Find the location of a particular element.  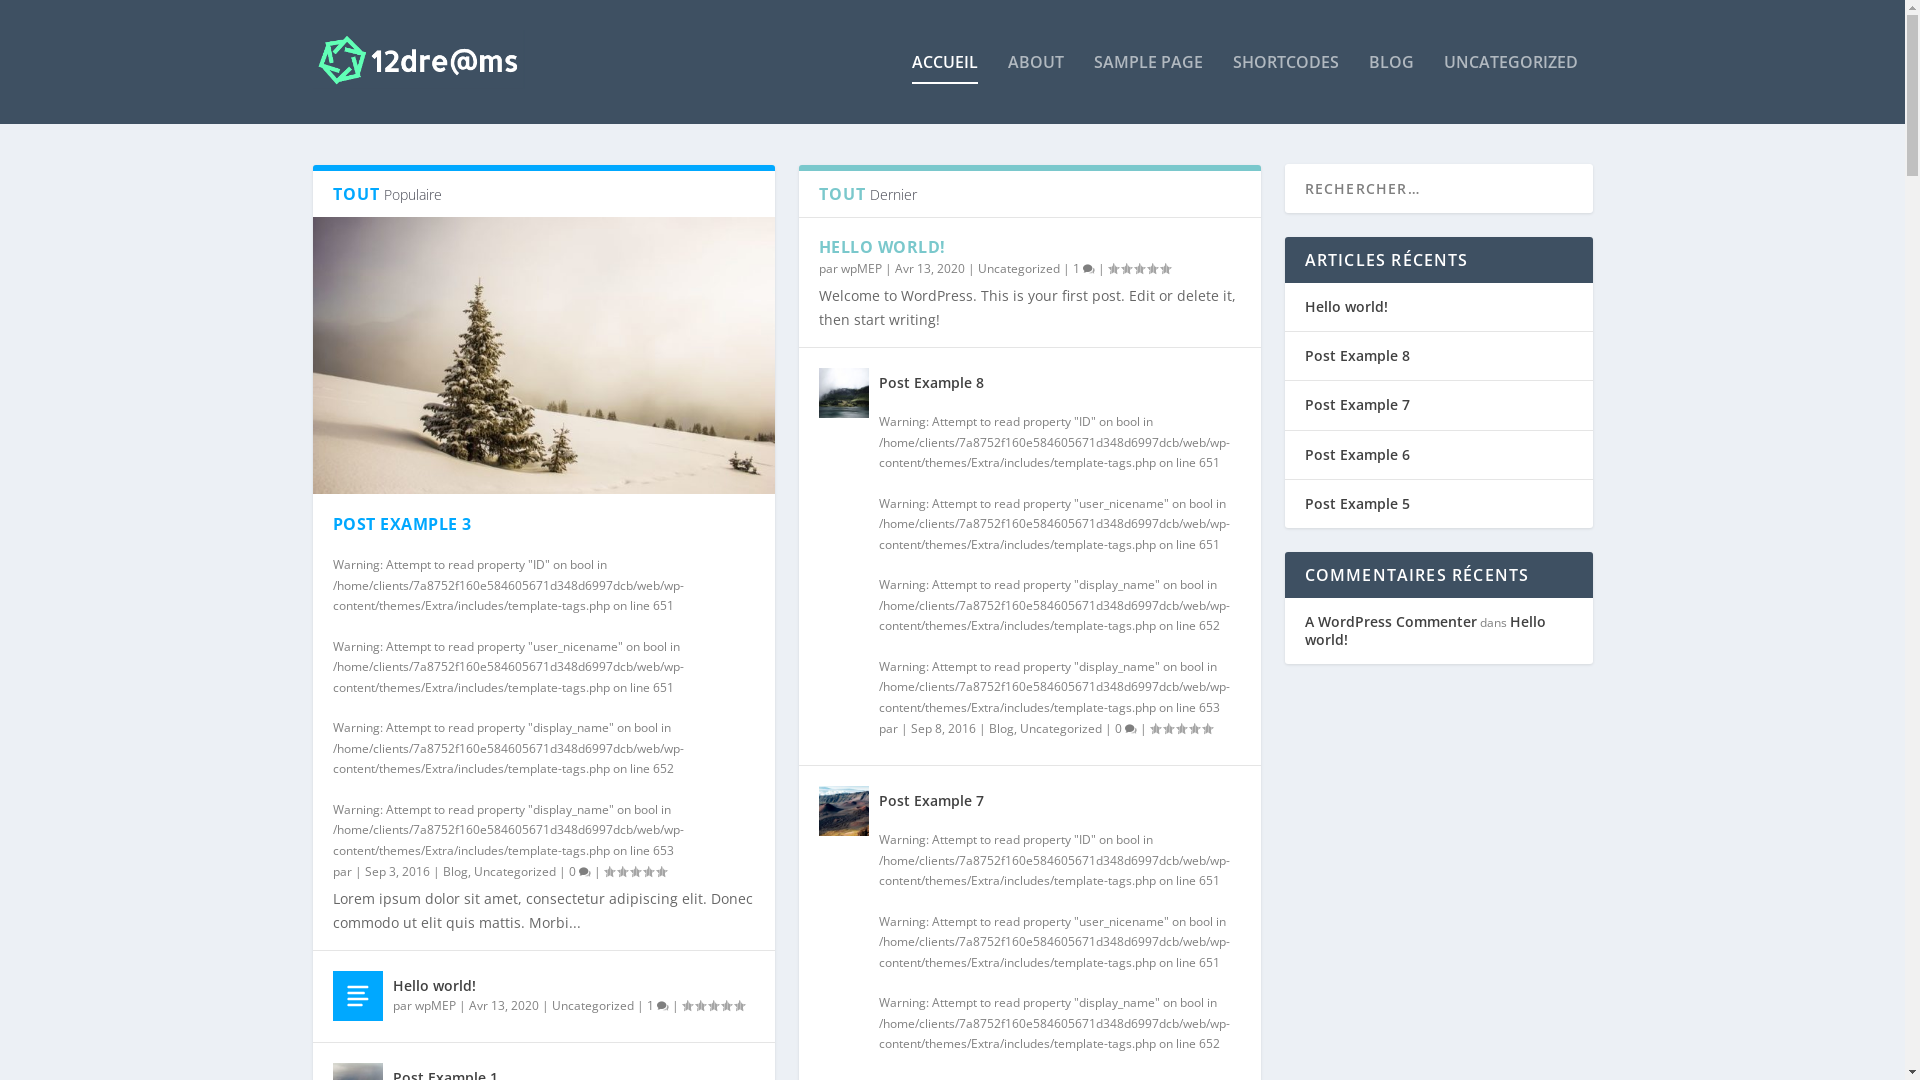

Uncategorized is located at coordinates (515, 872).